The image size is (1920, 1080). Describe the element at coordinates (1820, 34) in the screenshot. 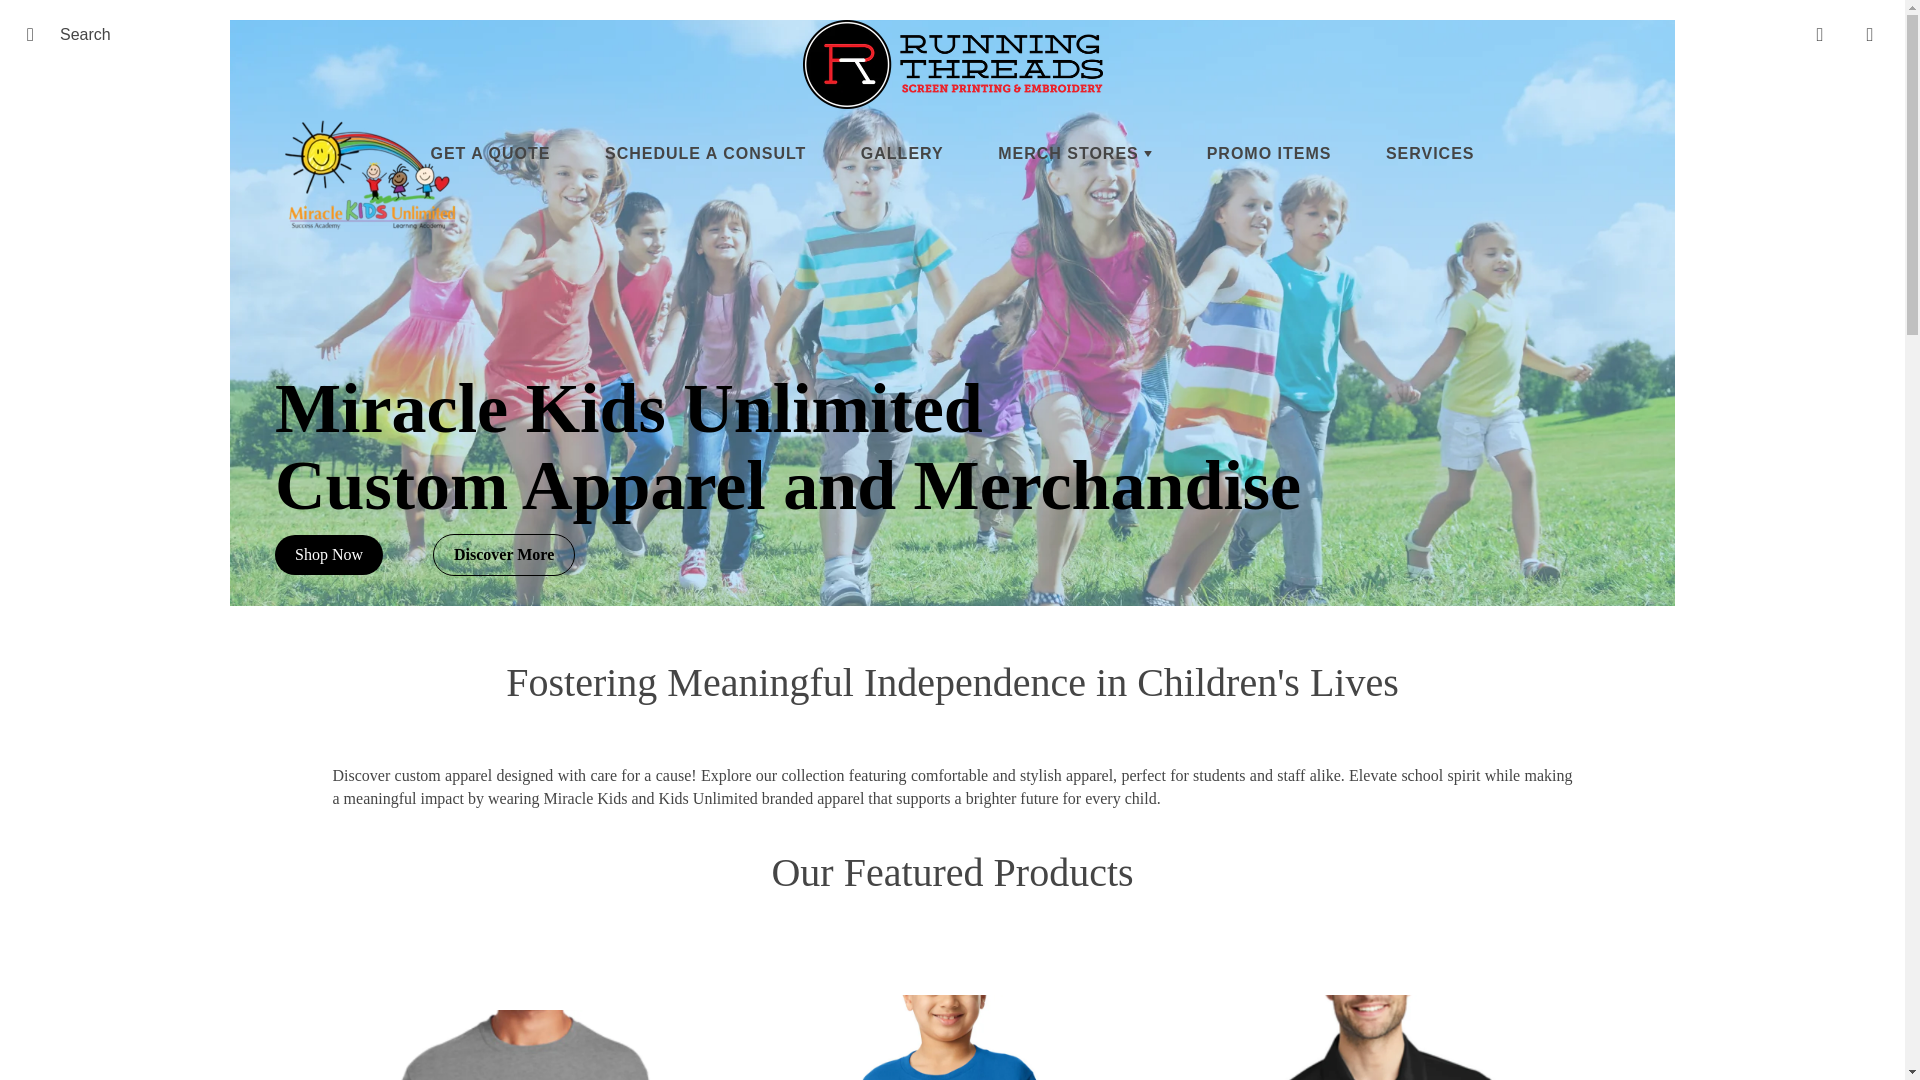

I see `My account` at that location.